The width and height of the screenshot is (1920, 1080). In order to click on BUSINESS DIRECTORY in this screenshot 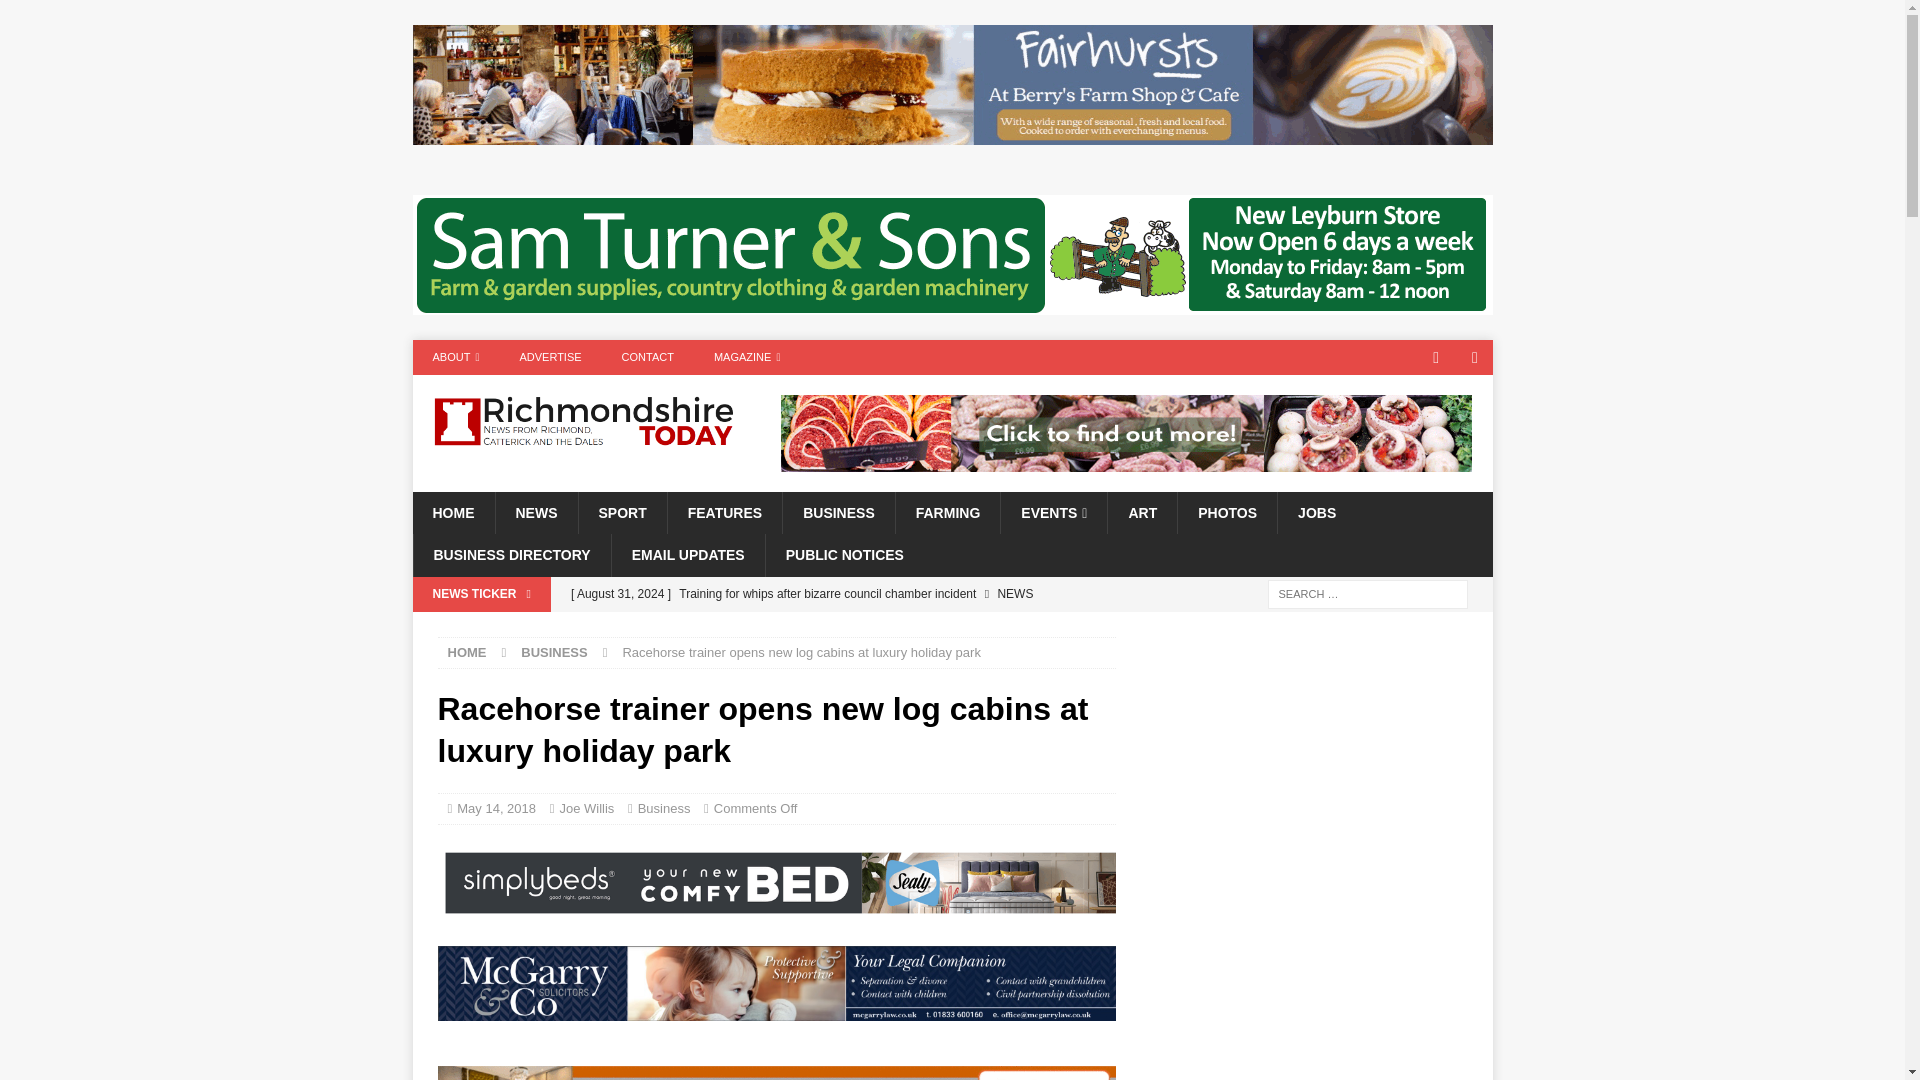, I will do `click(511, 554)`.